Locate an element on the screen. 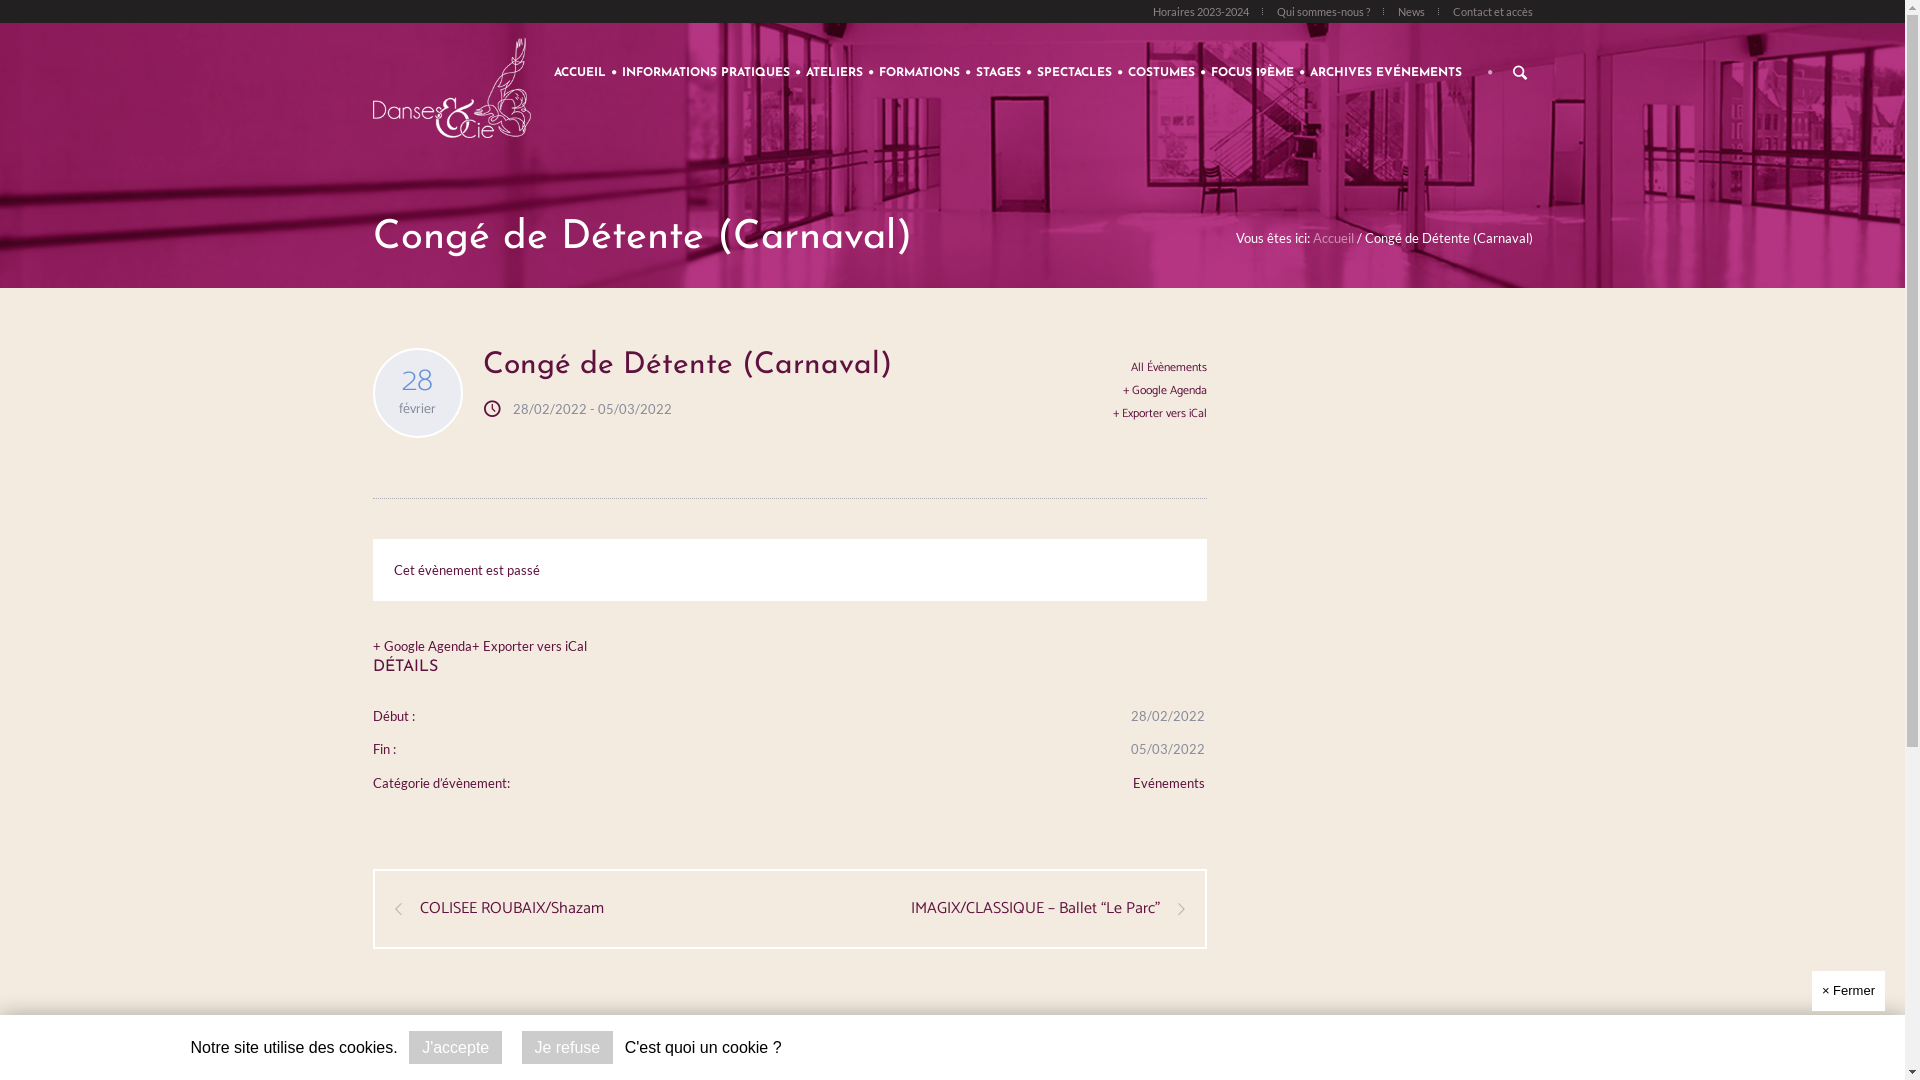 This screenshot has width=1920, height=1080. INFORMATIONS PRATIQUES is located at coordinates (706, 73).